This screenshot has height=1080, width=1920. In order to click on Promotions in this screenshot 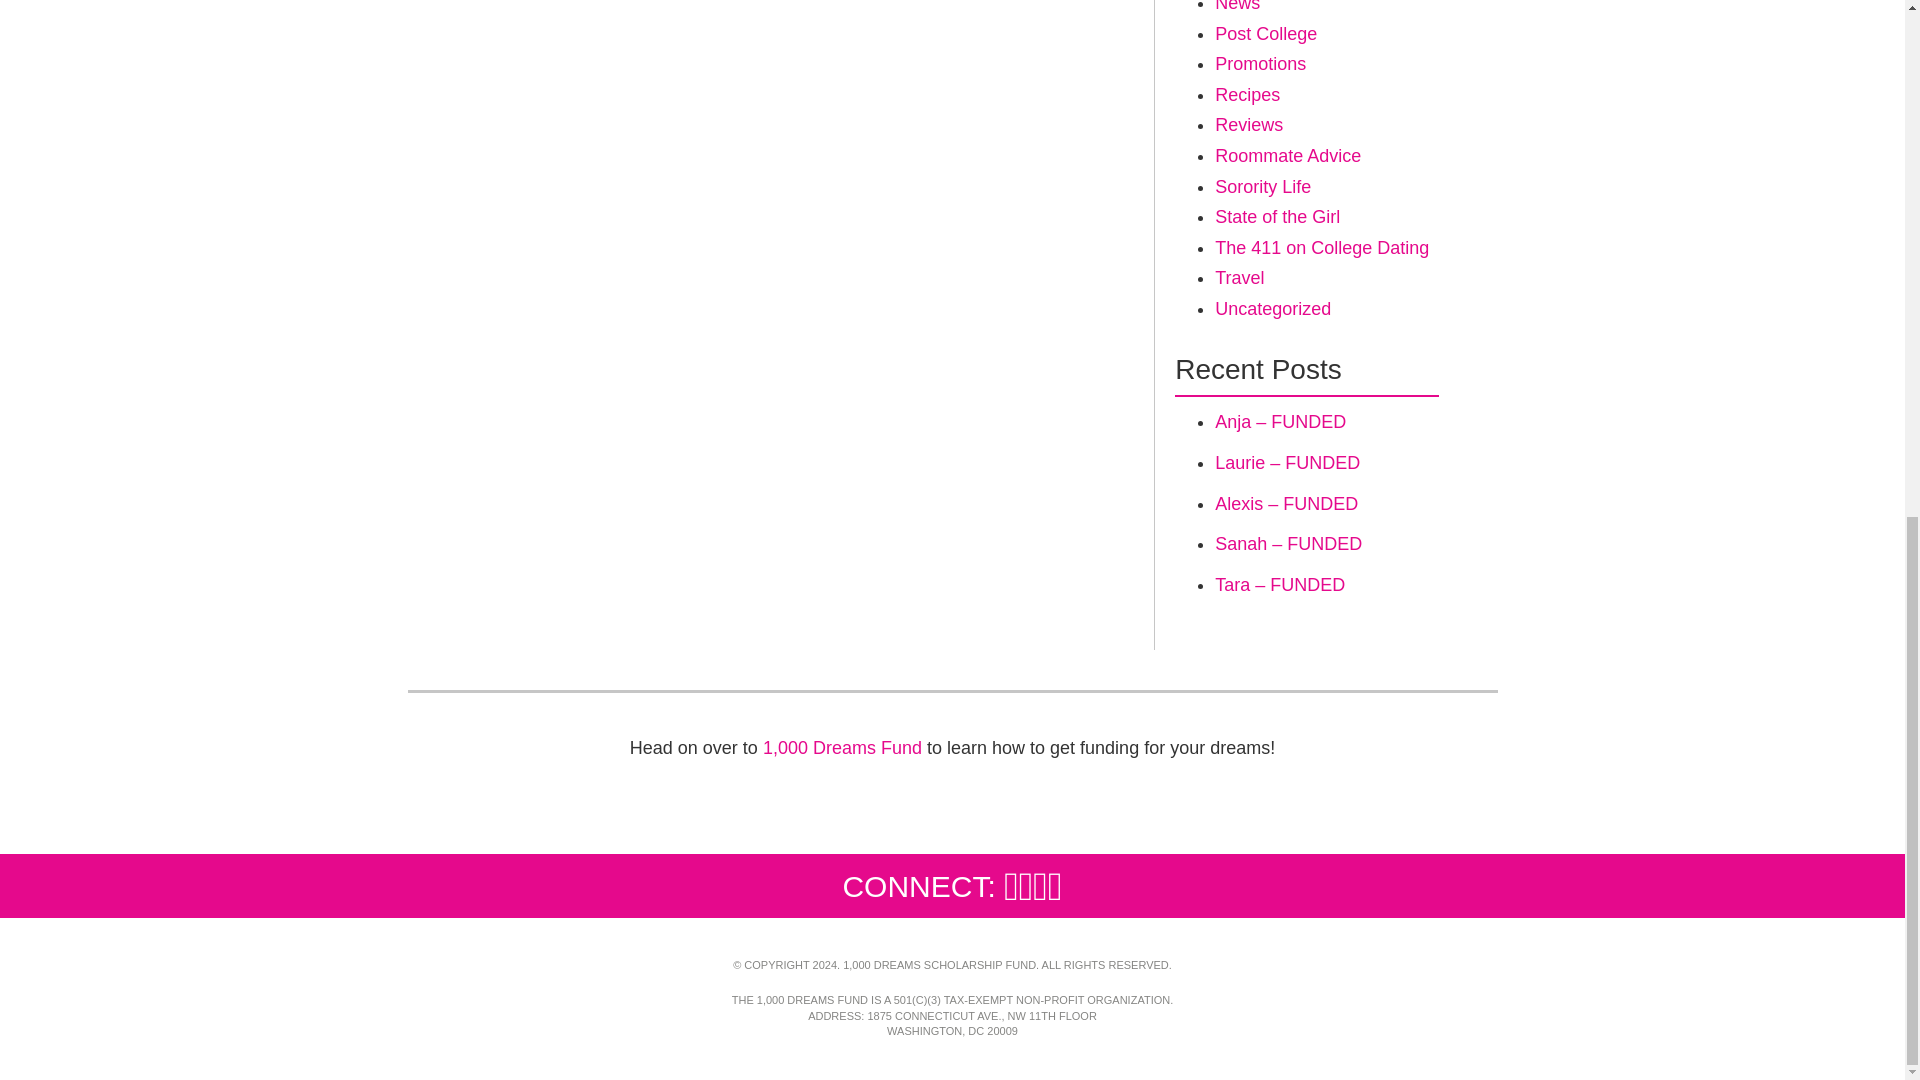, I will do `click(1260, 64)`.